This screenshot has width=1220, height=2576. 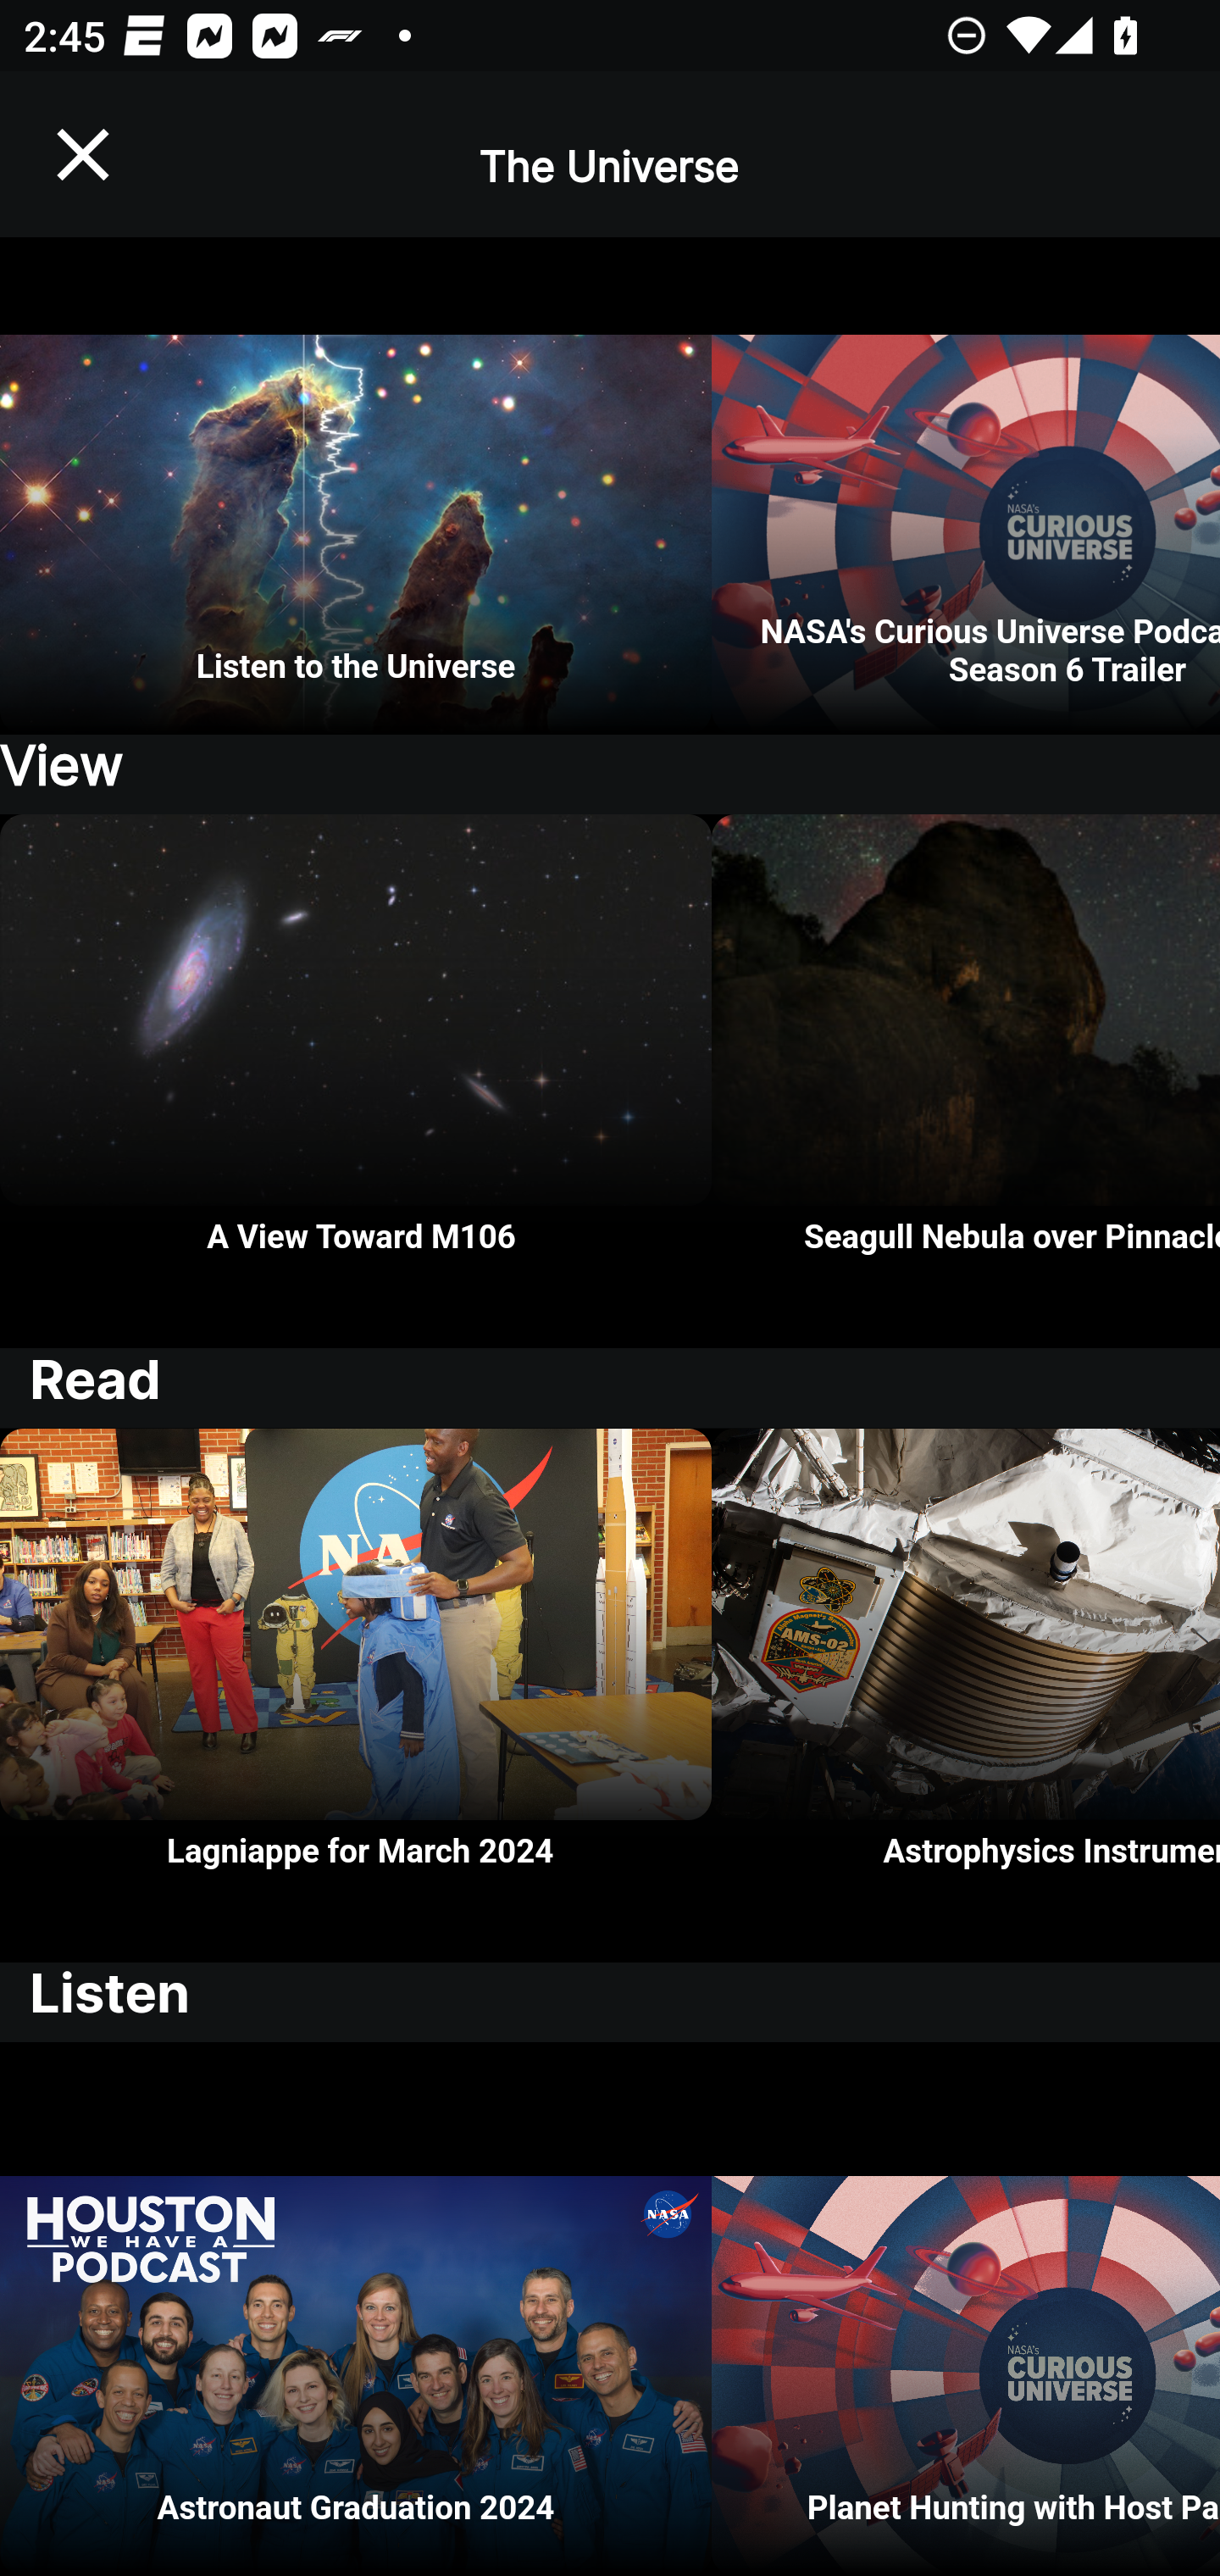 What do you see at coordinates (356, 2309) in the screenshot?
I see `Astronaut Graduation 2024` at bounding box center [356, 2309].